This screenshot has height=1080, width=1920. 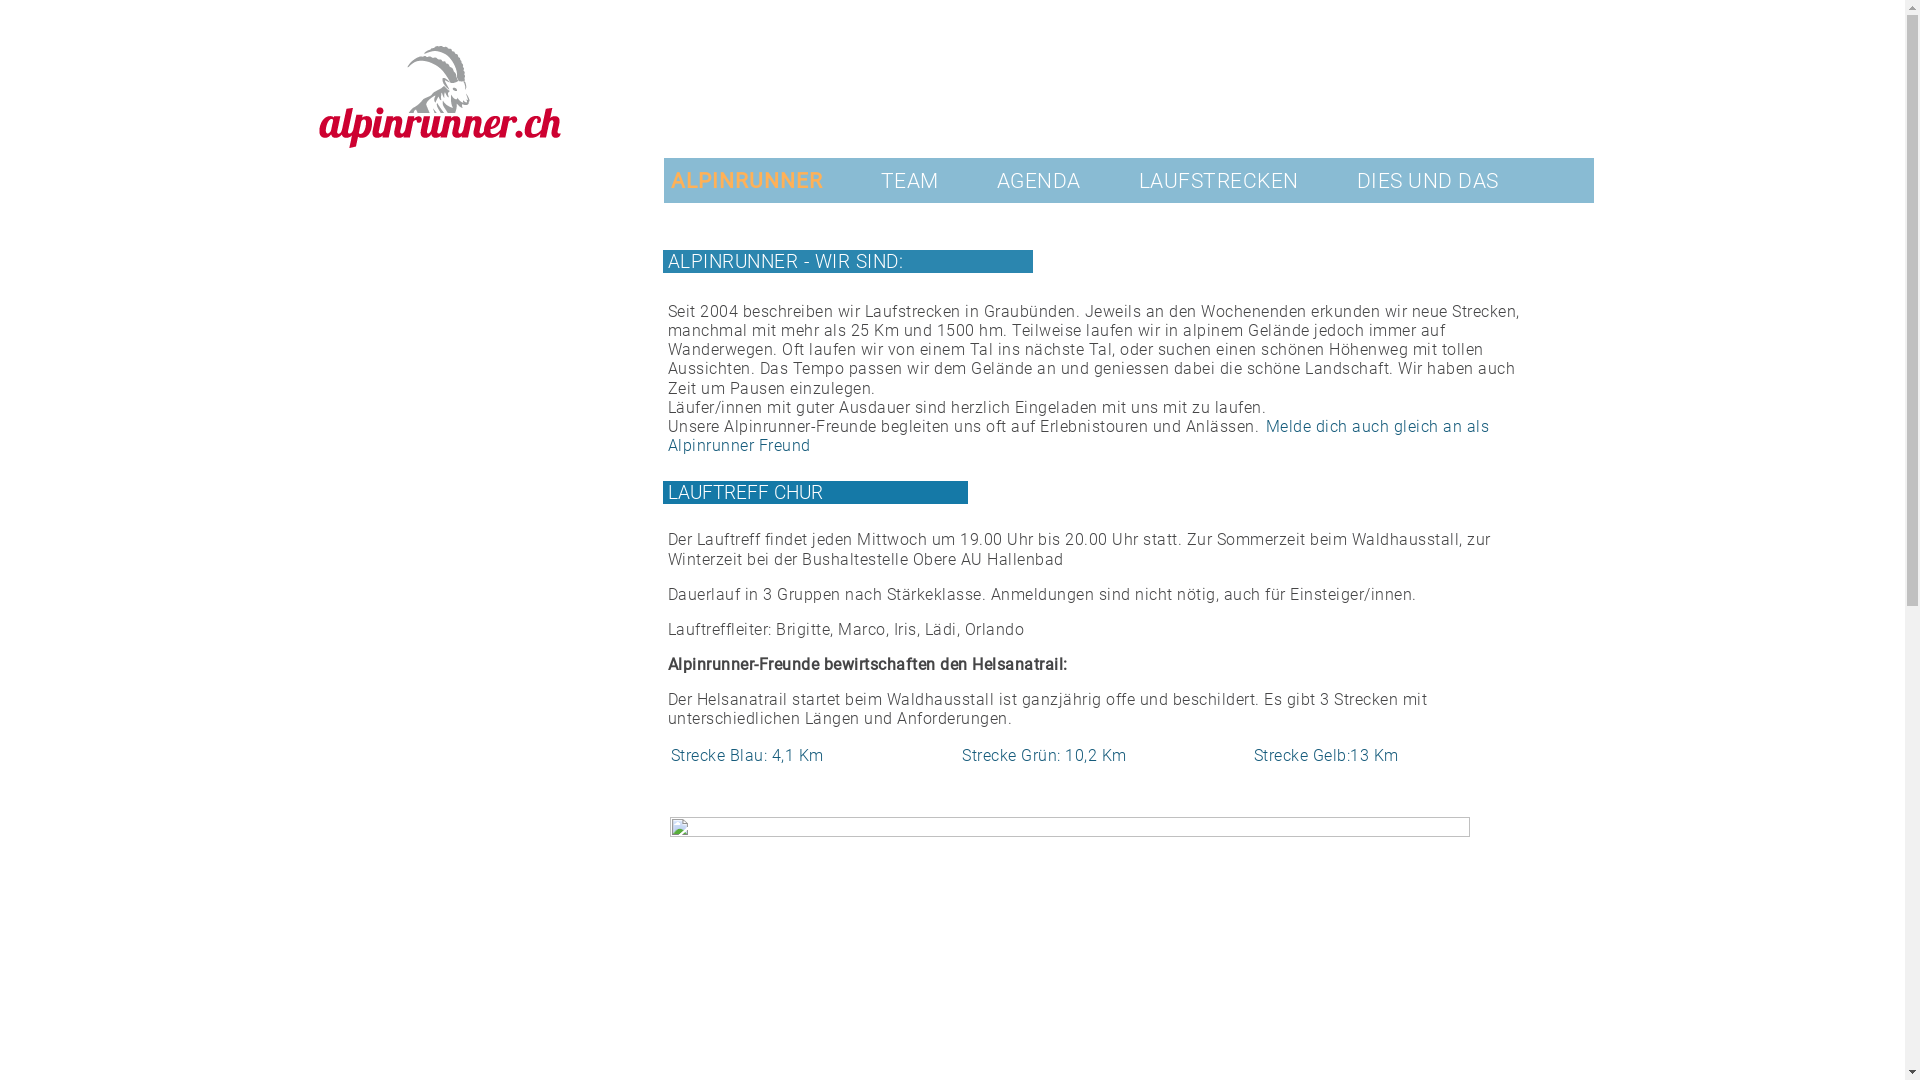 I want to click on LAUFSTRECKEN, so click(x=1219, y=180).